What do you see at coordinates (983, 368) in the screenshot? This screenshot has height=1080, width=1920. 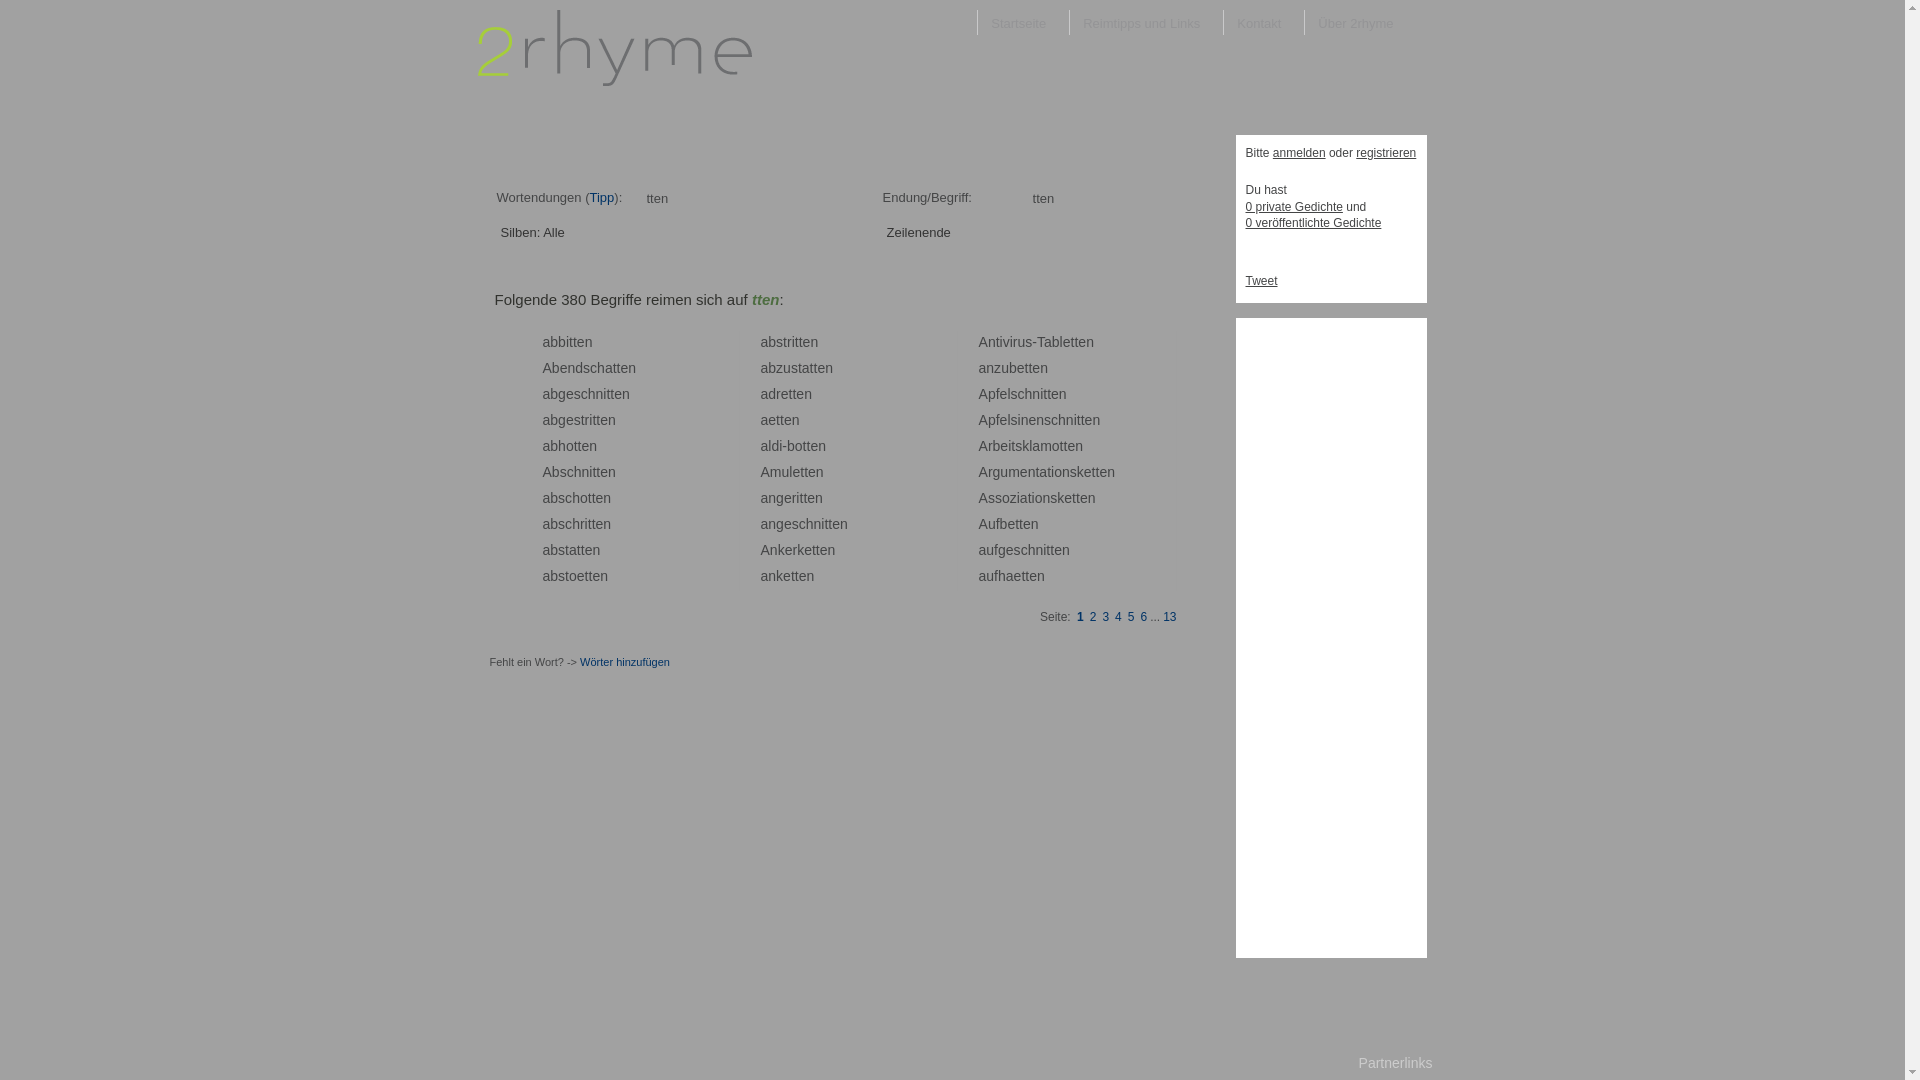 I see `a` at bounding box center [983, 368].